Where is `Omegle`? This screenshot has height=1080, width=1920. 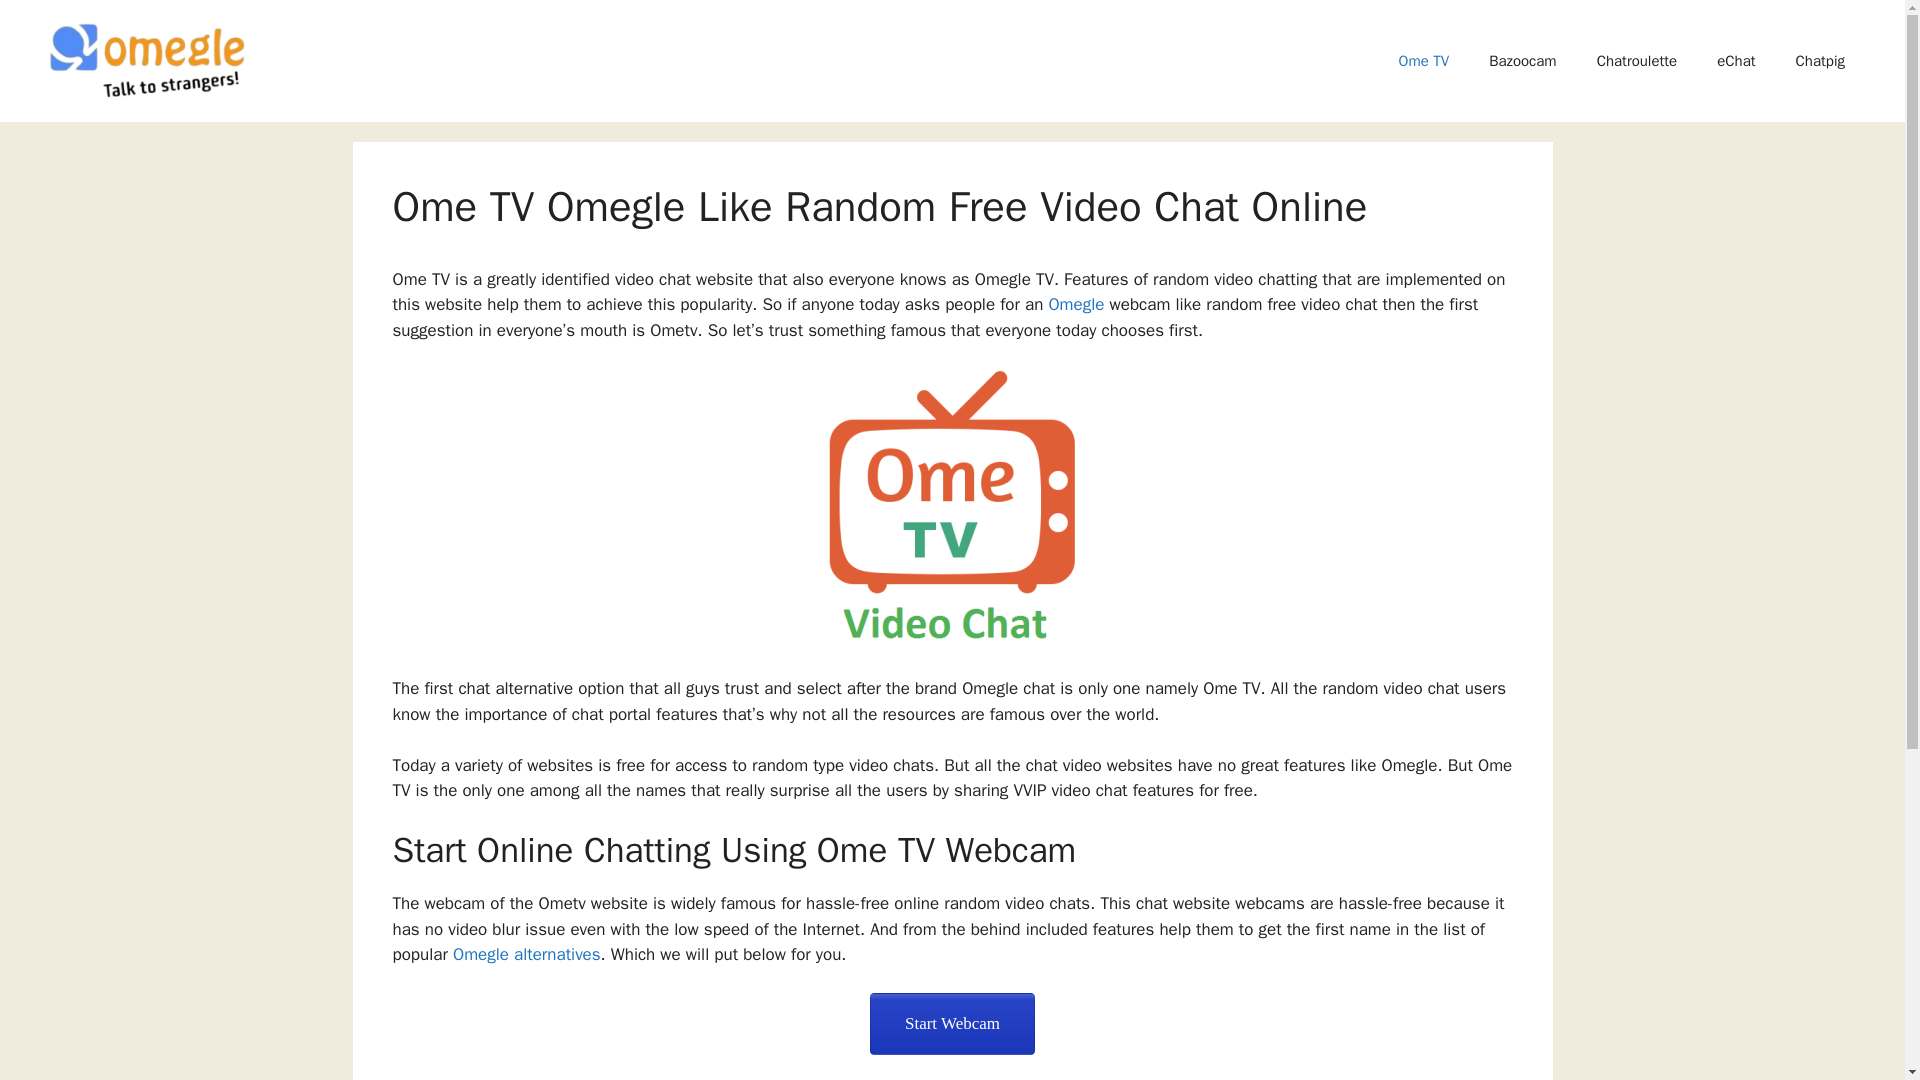 Omegle is located at coordinates (1076, 304).